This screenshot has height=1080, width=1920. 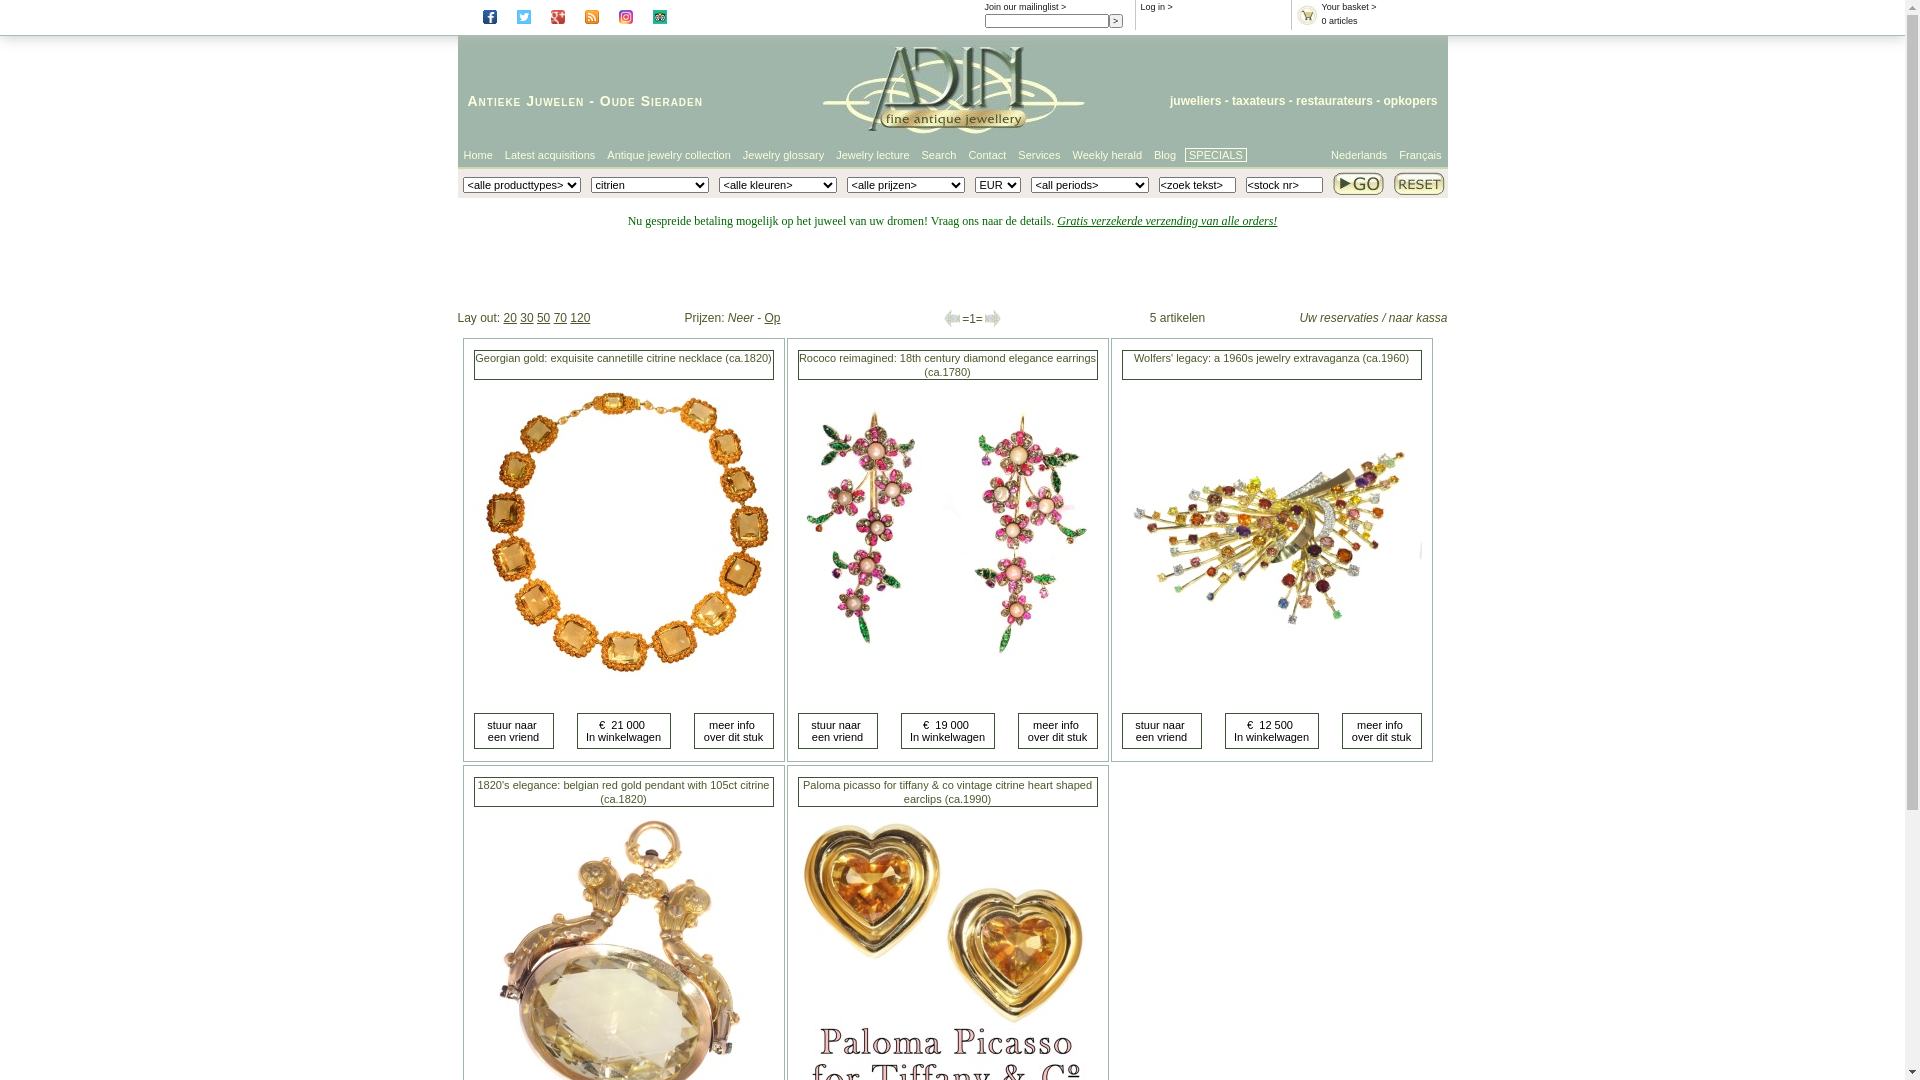 What do you see at coordinates (1115, 21) in the screenshot?
I see ` > ` at bounding box center [1115, 21].